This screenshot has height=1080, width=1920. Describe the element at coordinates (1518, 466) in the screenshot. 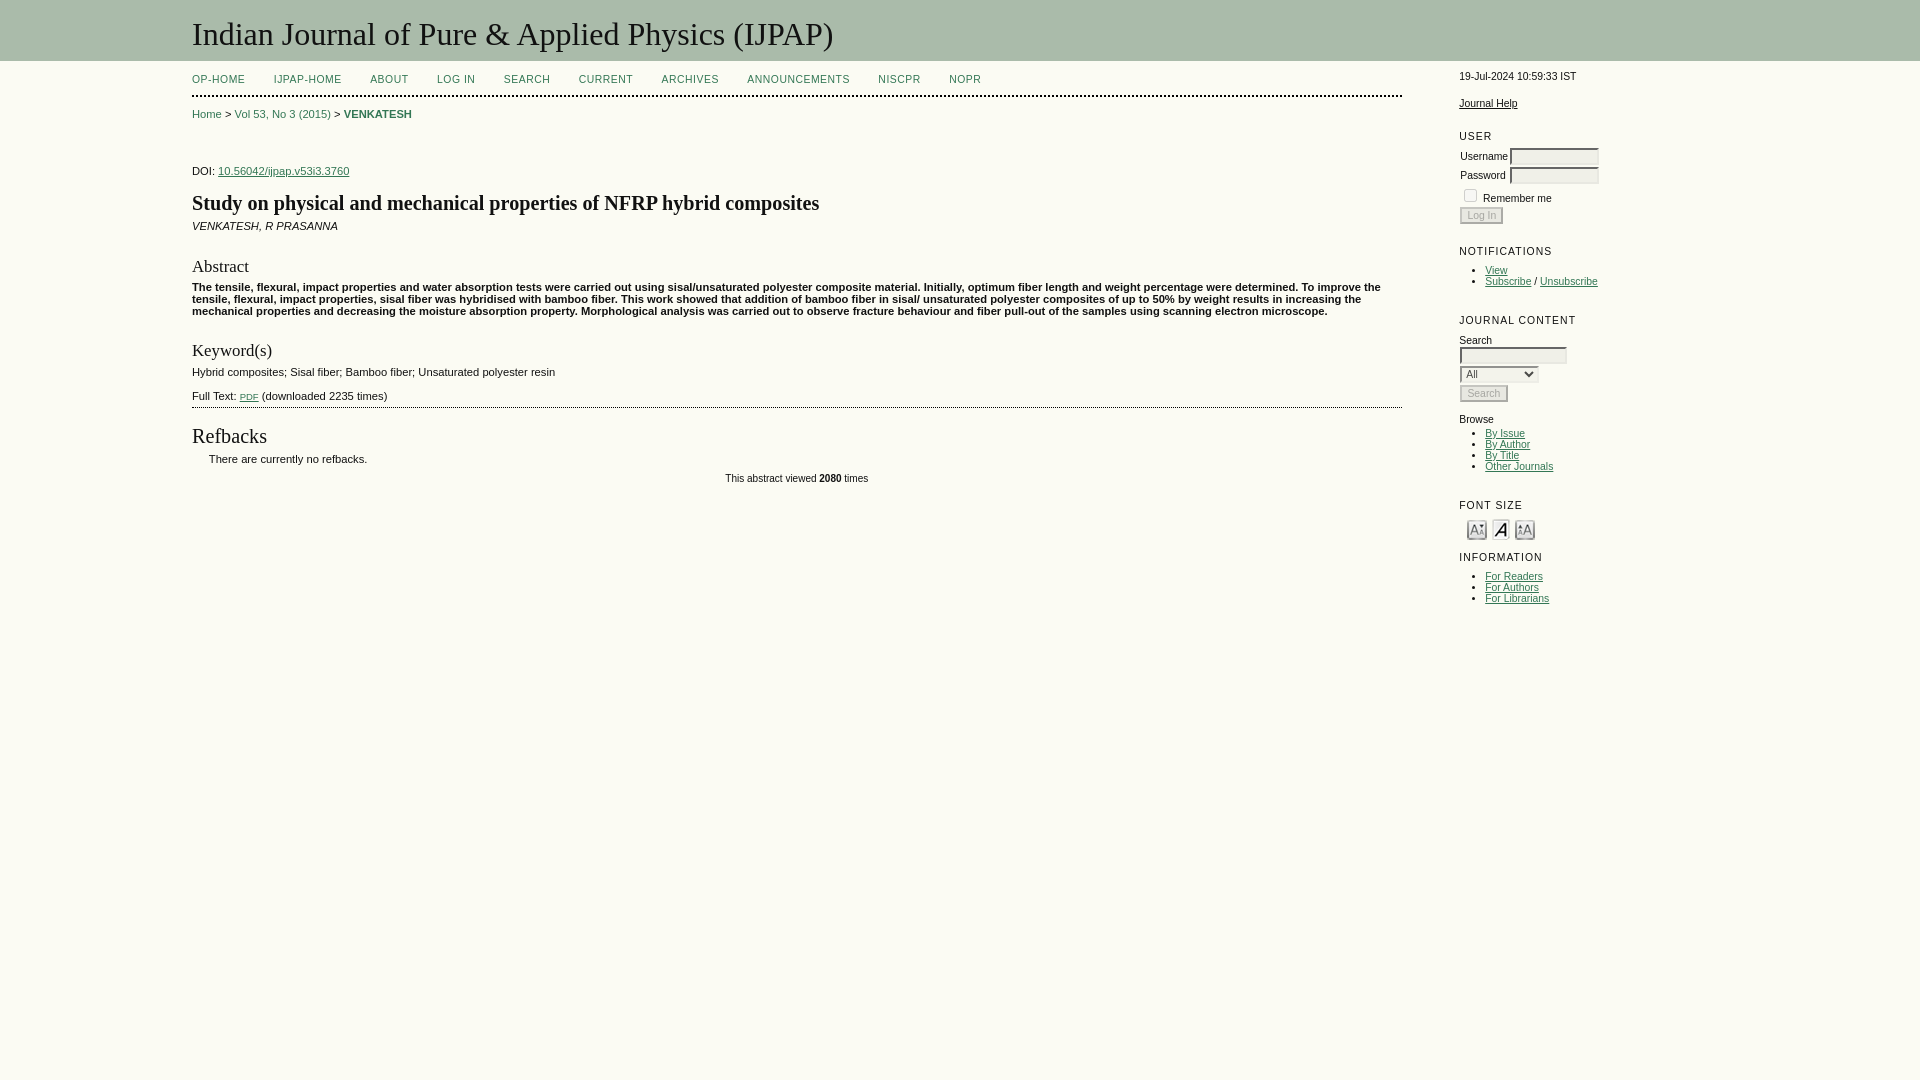

I see `Other Journals` at that location.